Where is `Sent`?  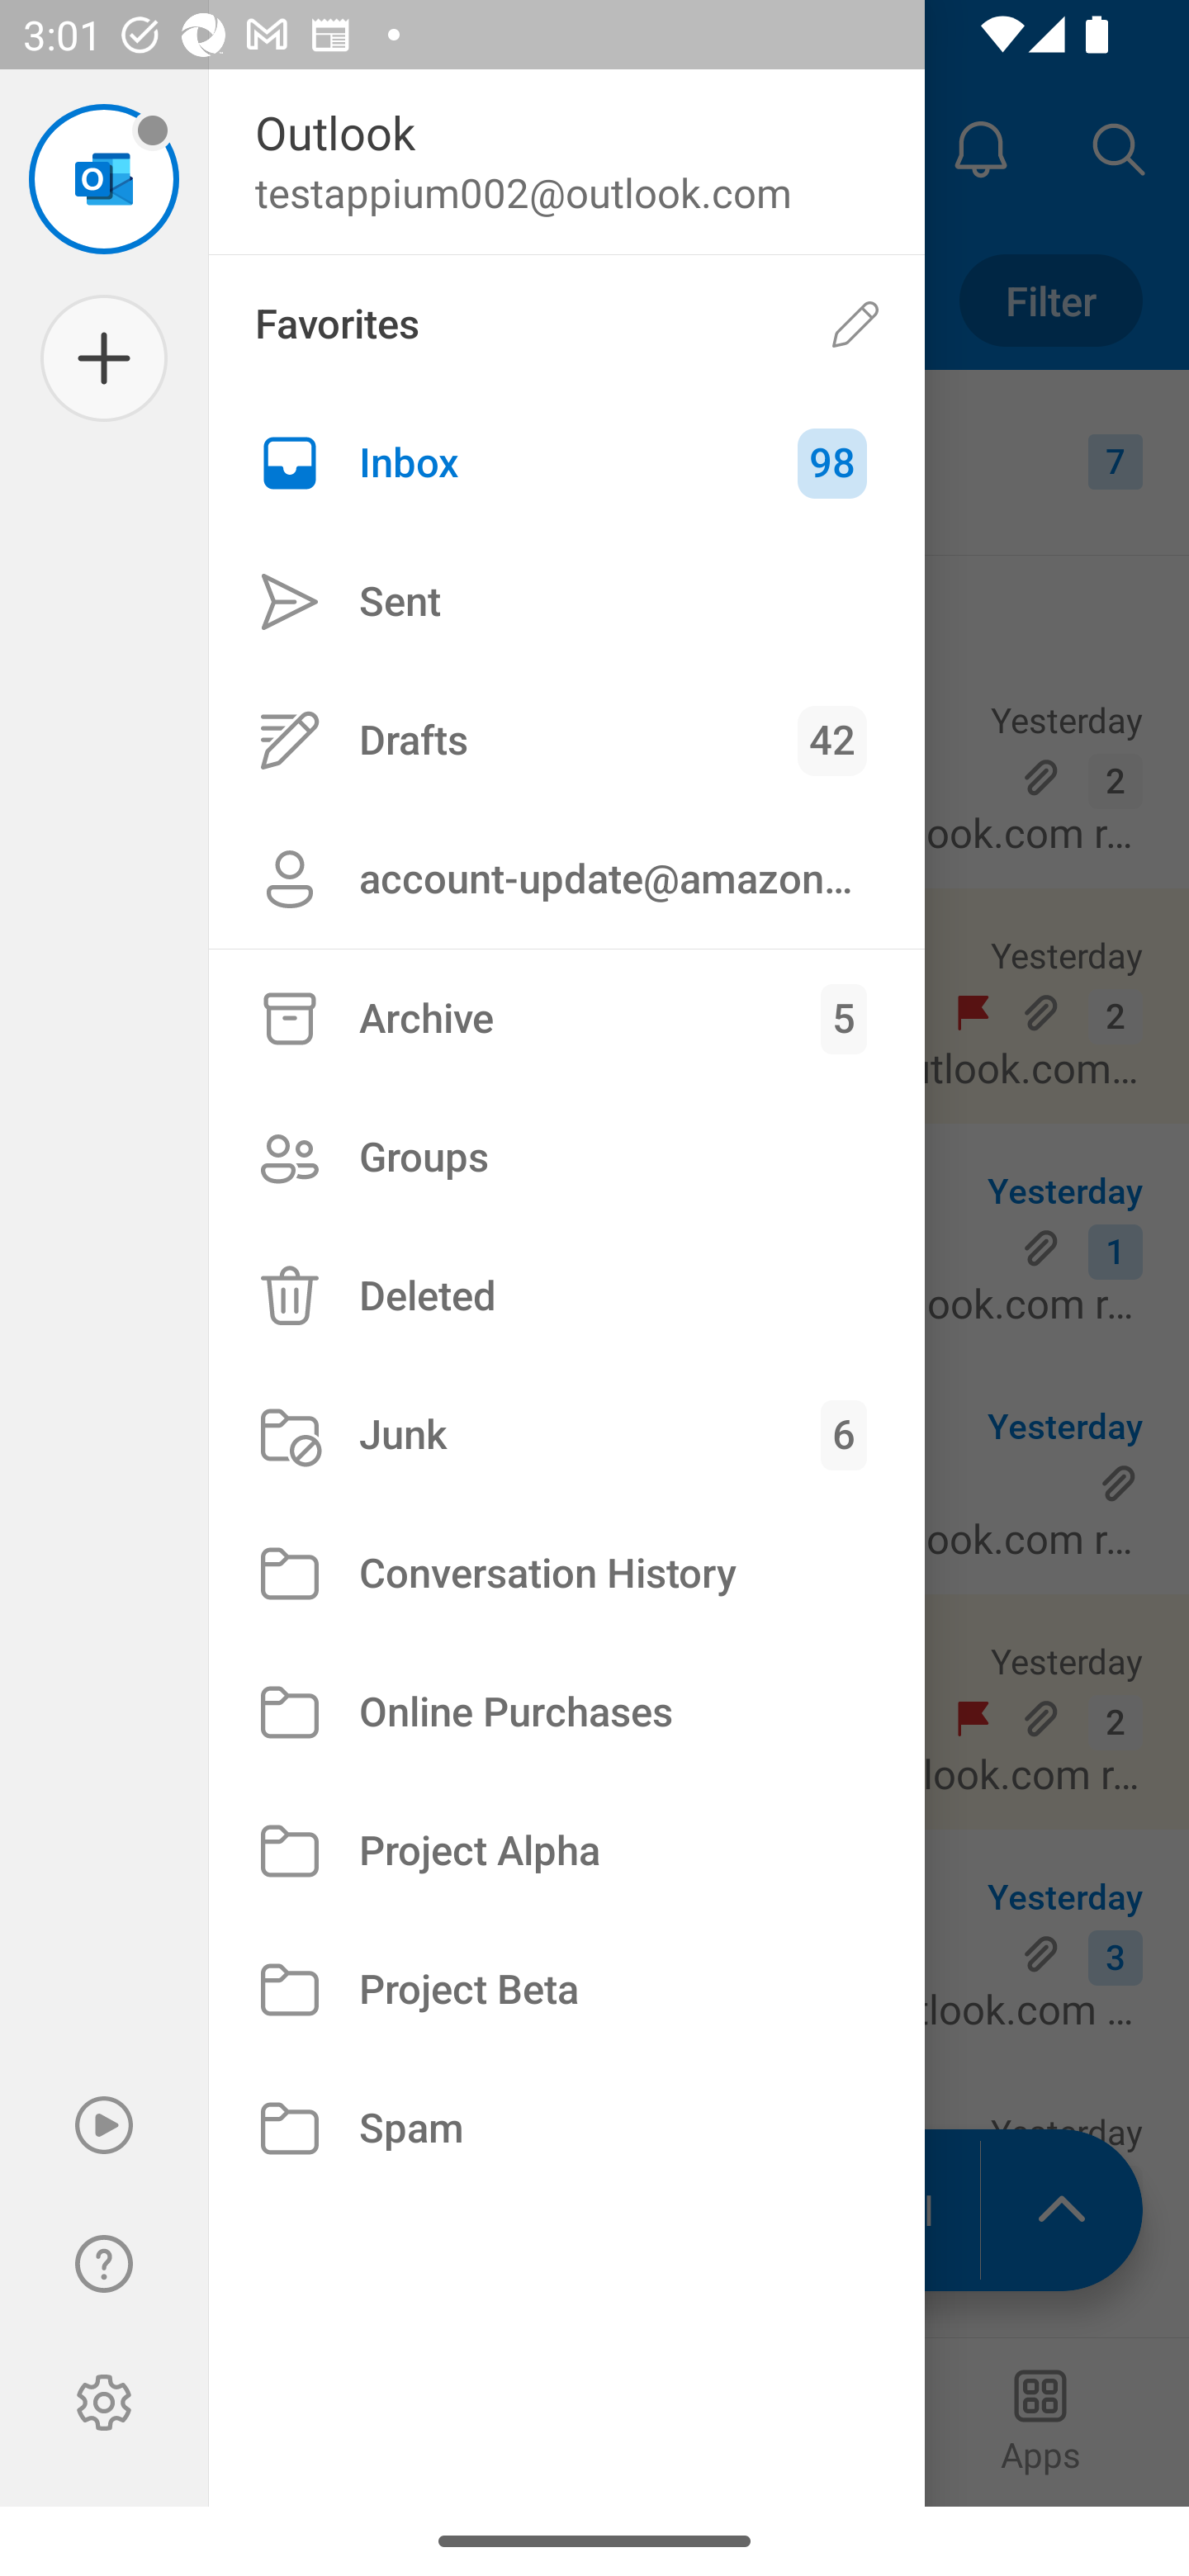 Sent is located at coordinates (566, 603).